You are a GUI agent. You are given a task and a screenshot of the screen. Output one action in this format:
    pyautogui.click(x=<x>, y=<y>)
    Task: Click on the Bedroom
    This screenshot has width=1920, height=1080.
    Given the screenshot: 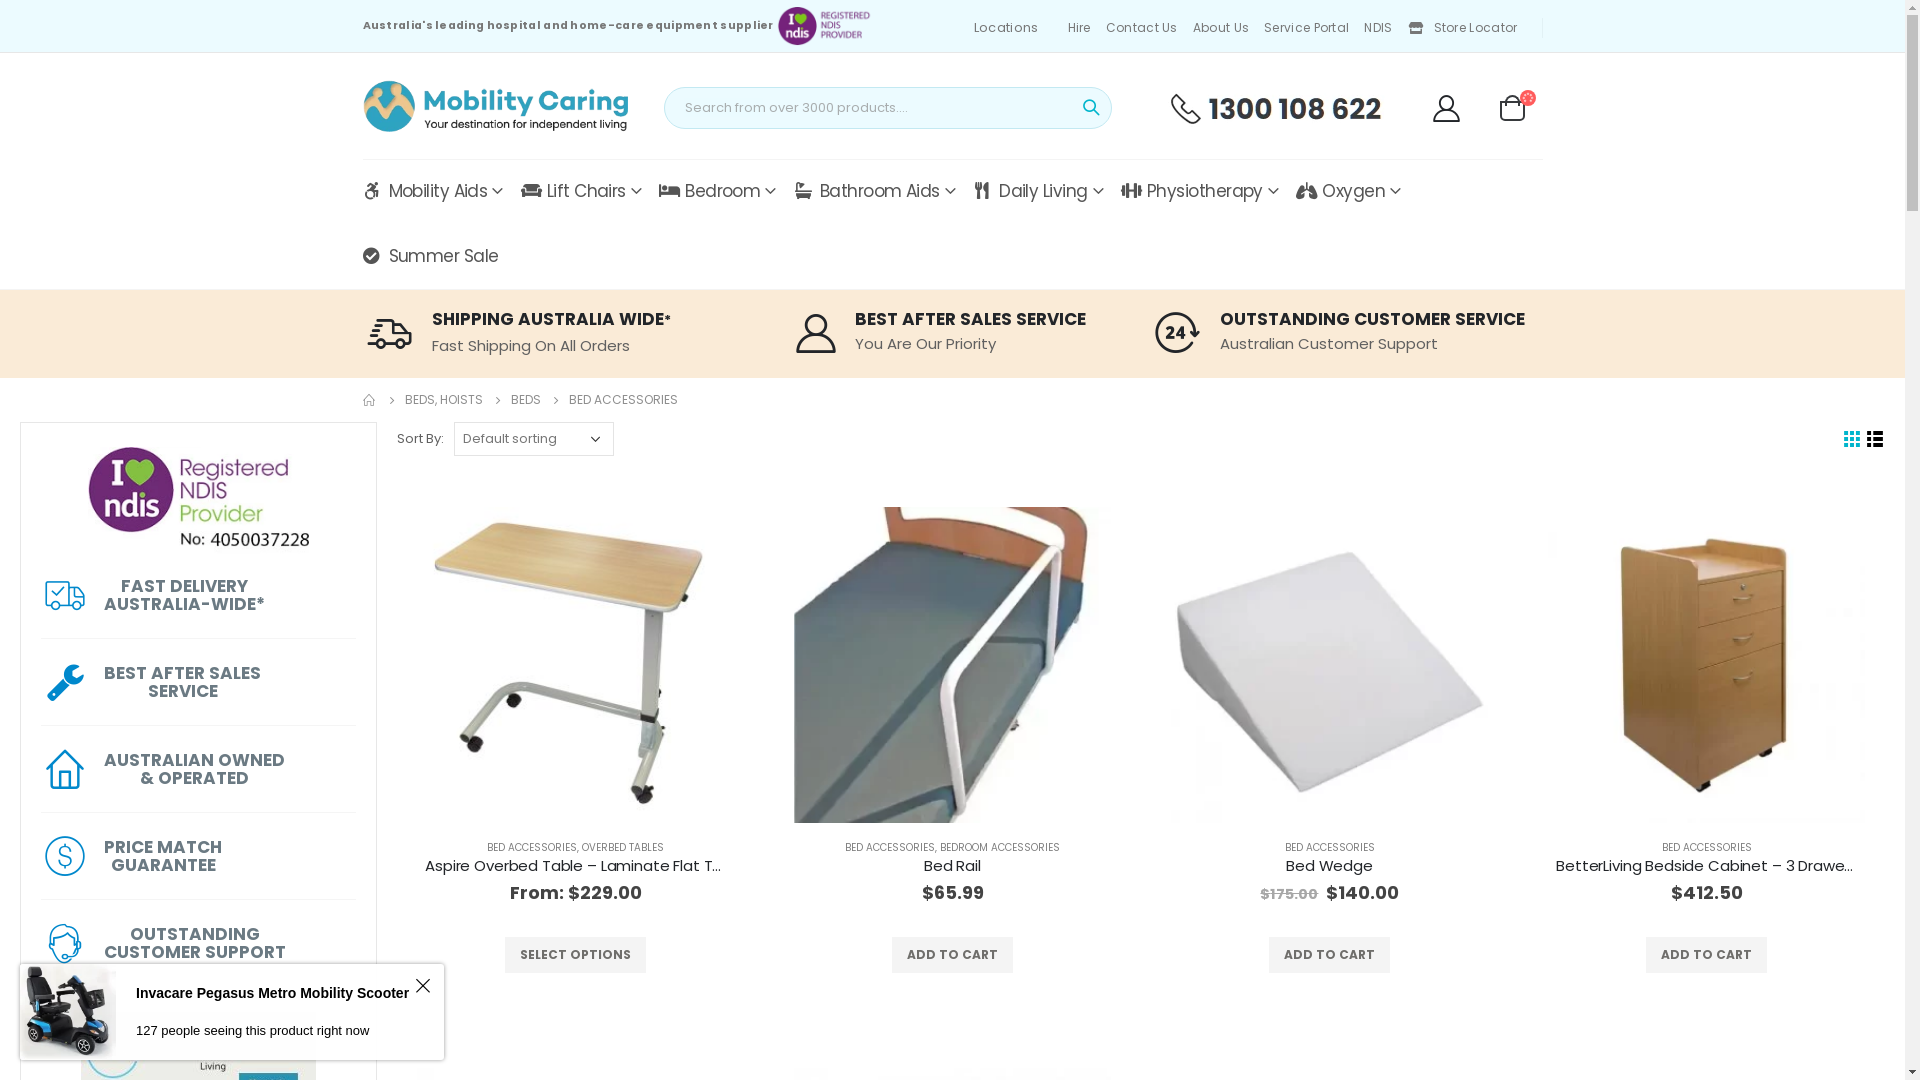 What is the action you would take?
    pyautogui.click(x=718, y=192)
    